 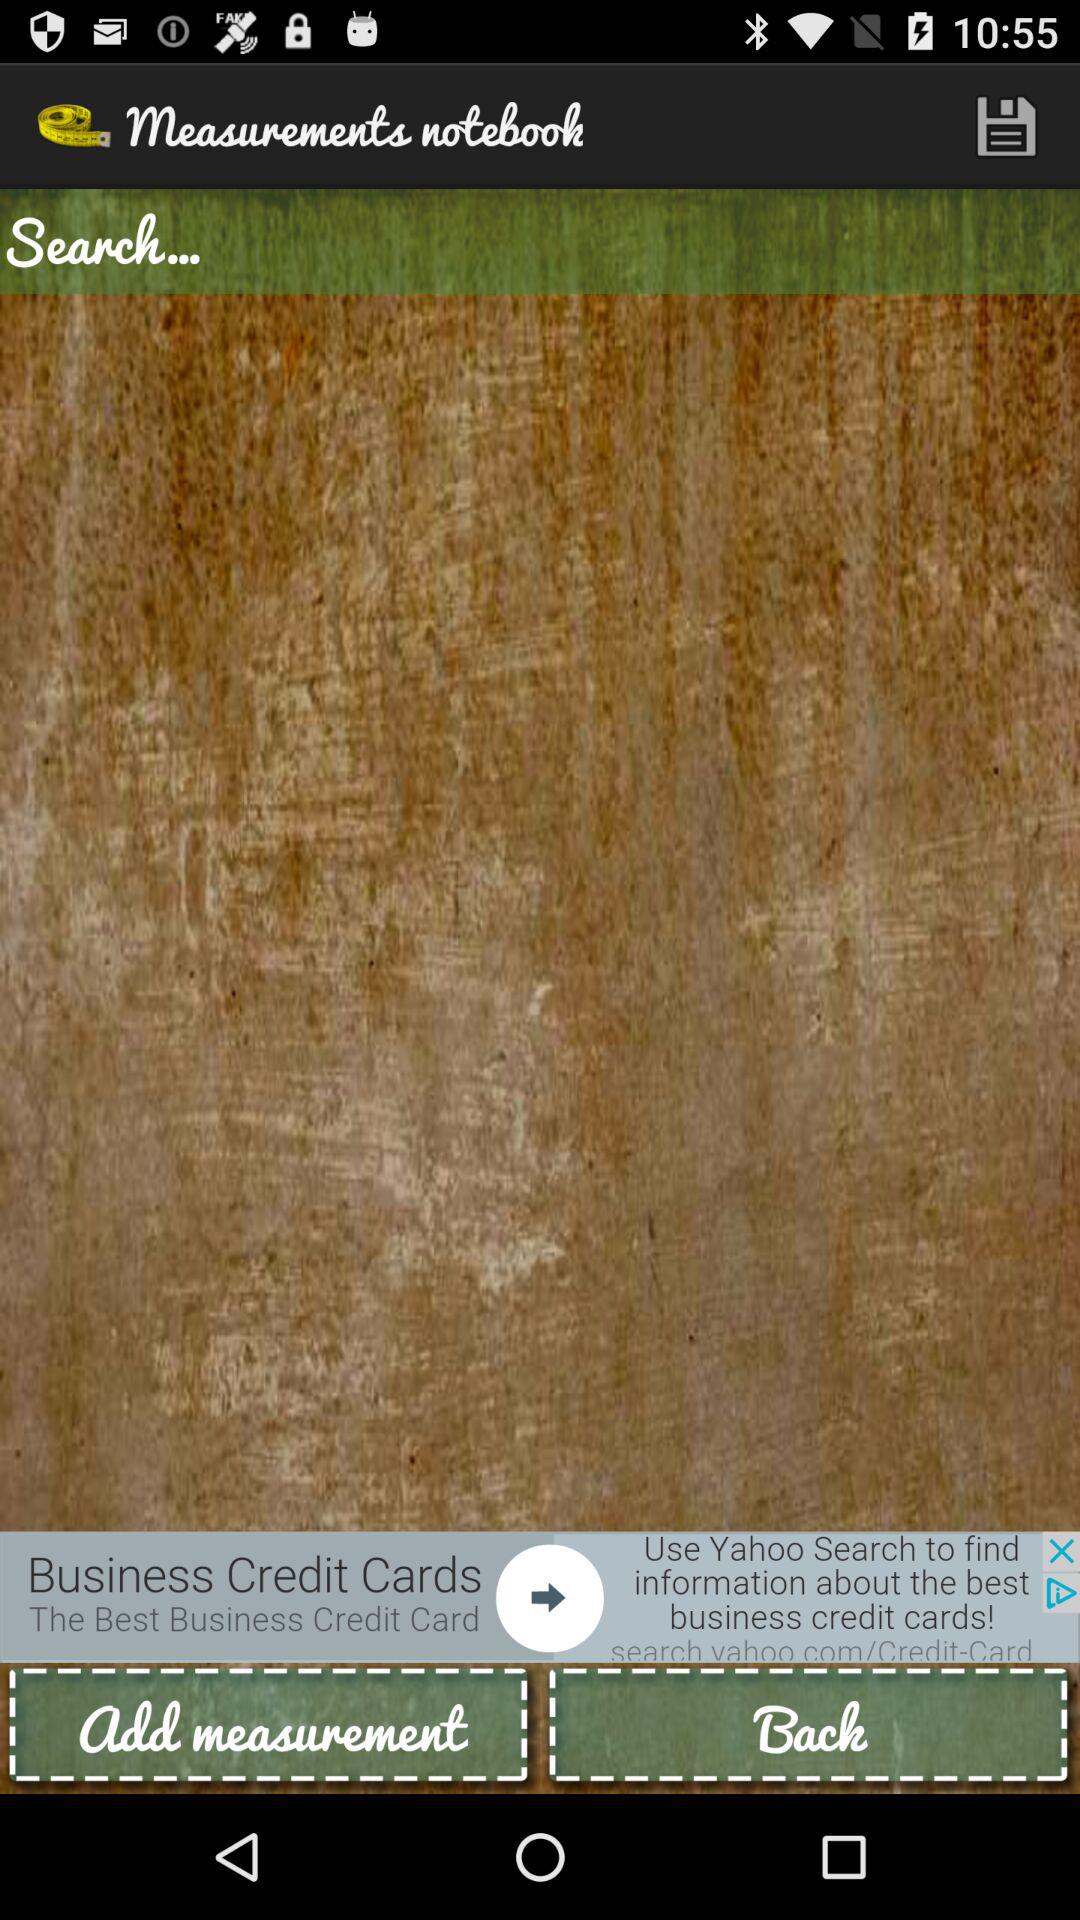 I want to click on search button, so click(x=540, y=242).